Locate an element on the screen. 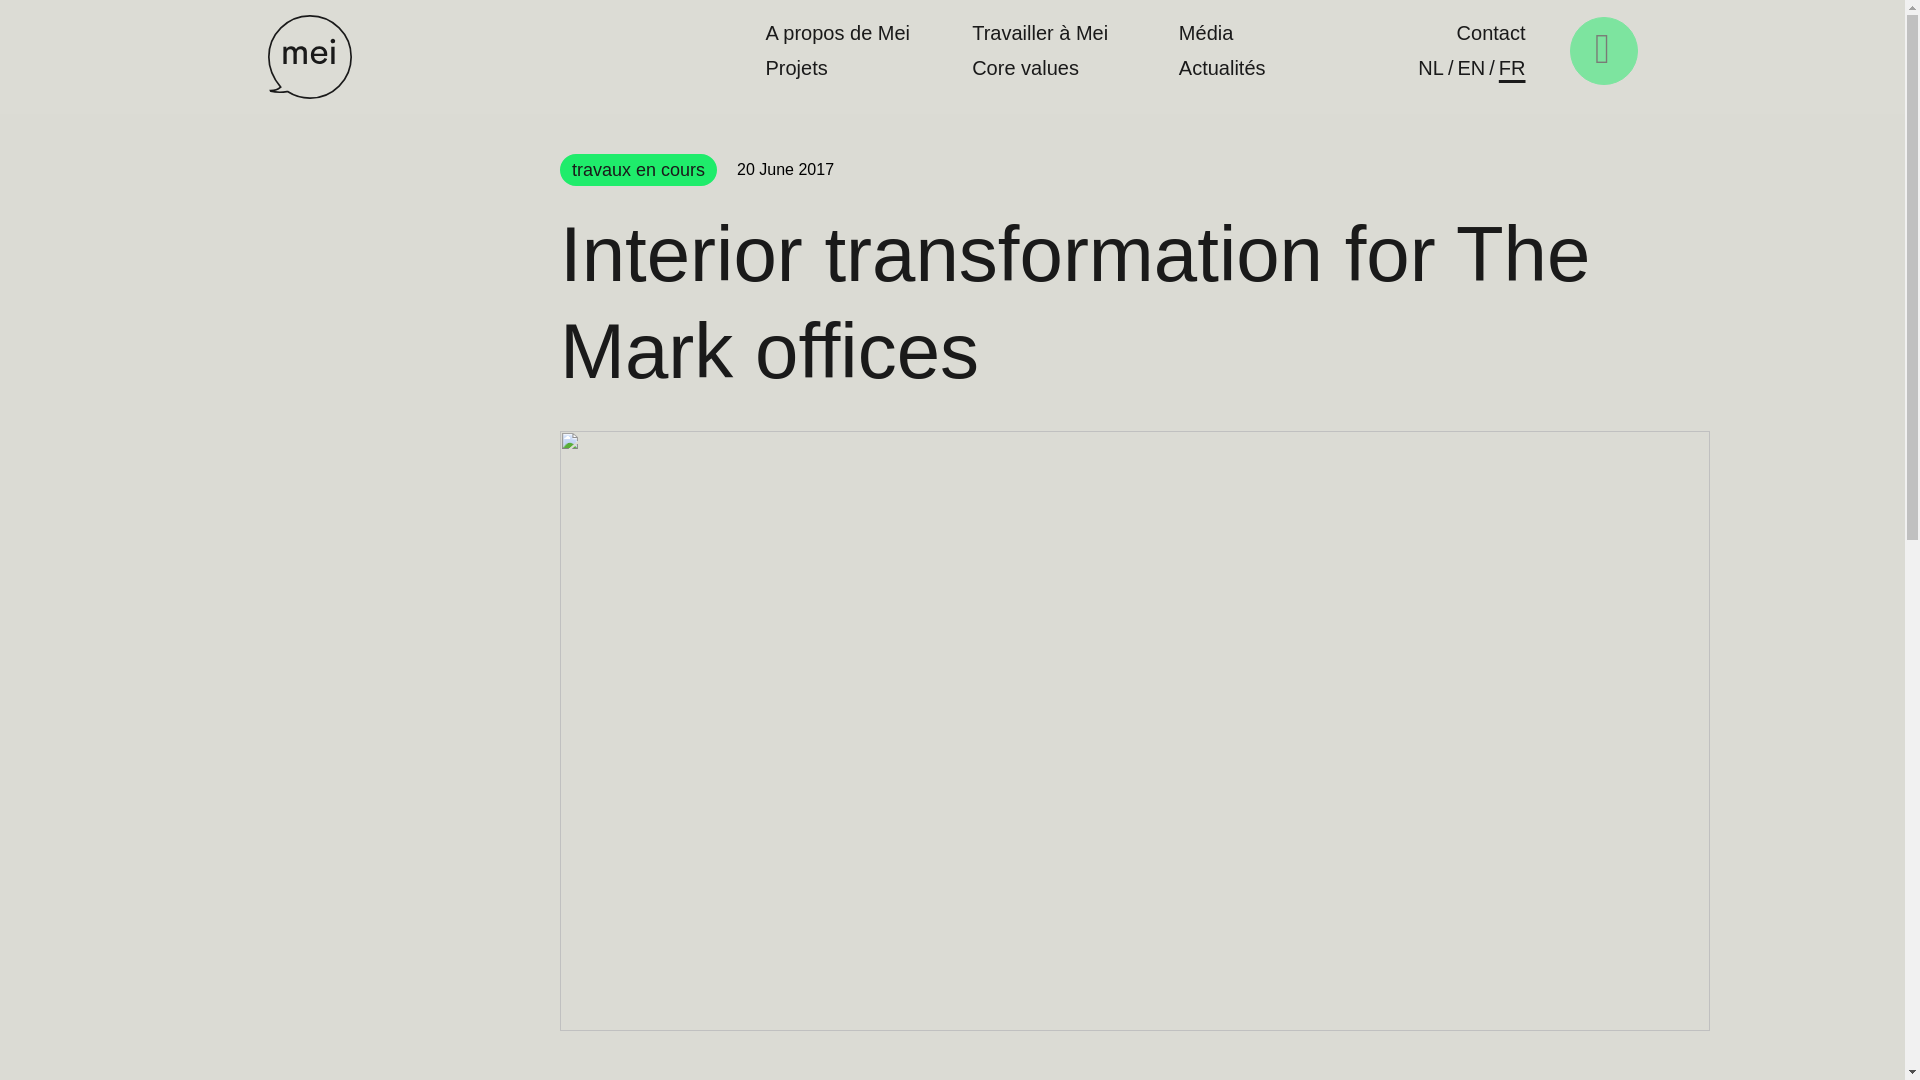 This screenshot has height=1080, width=1920. Media is located at coordinates (1206, 34).